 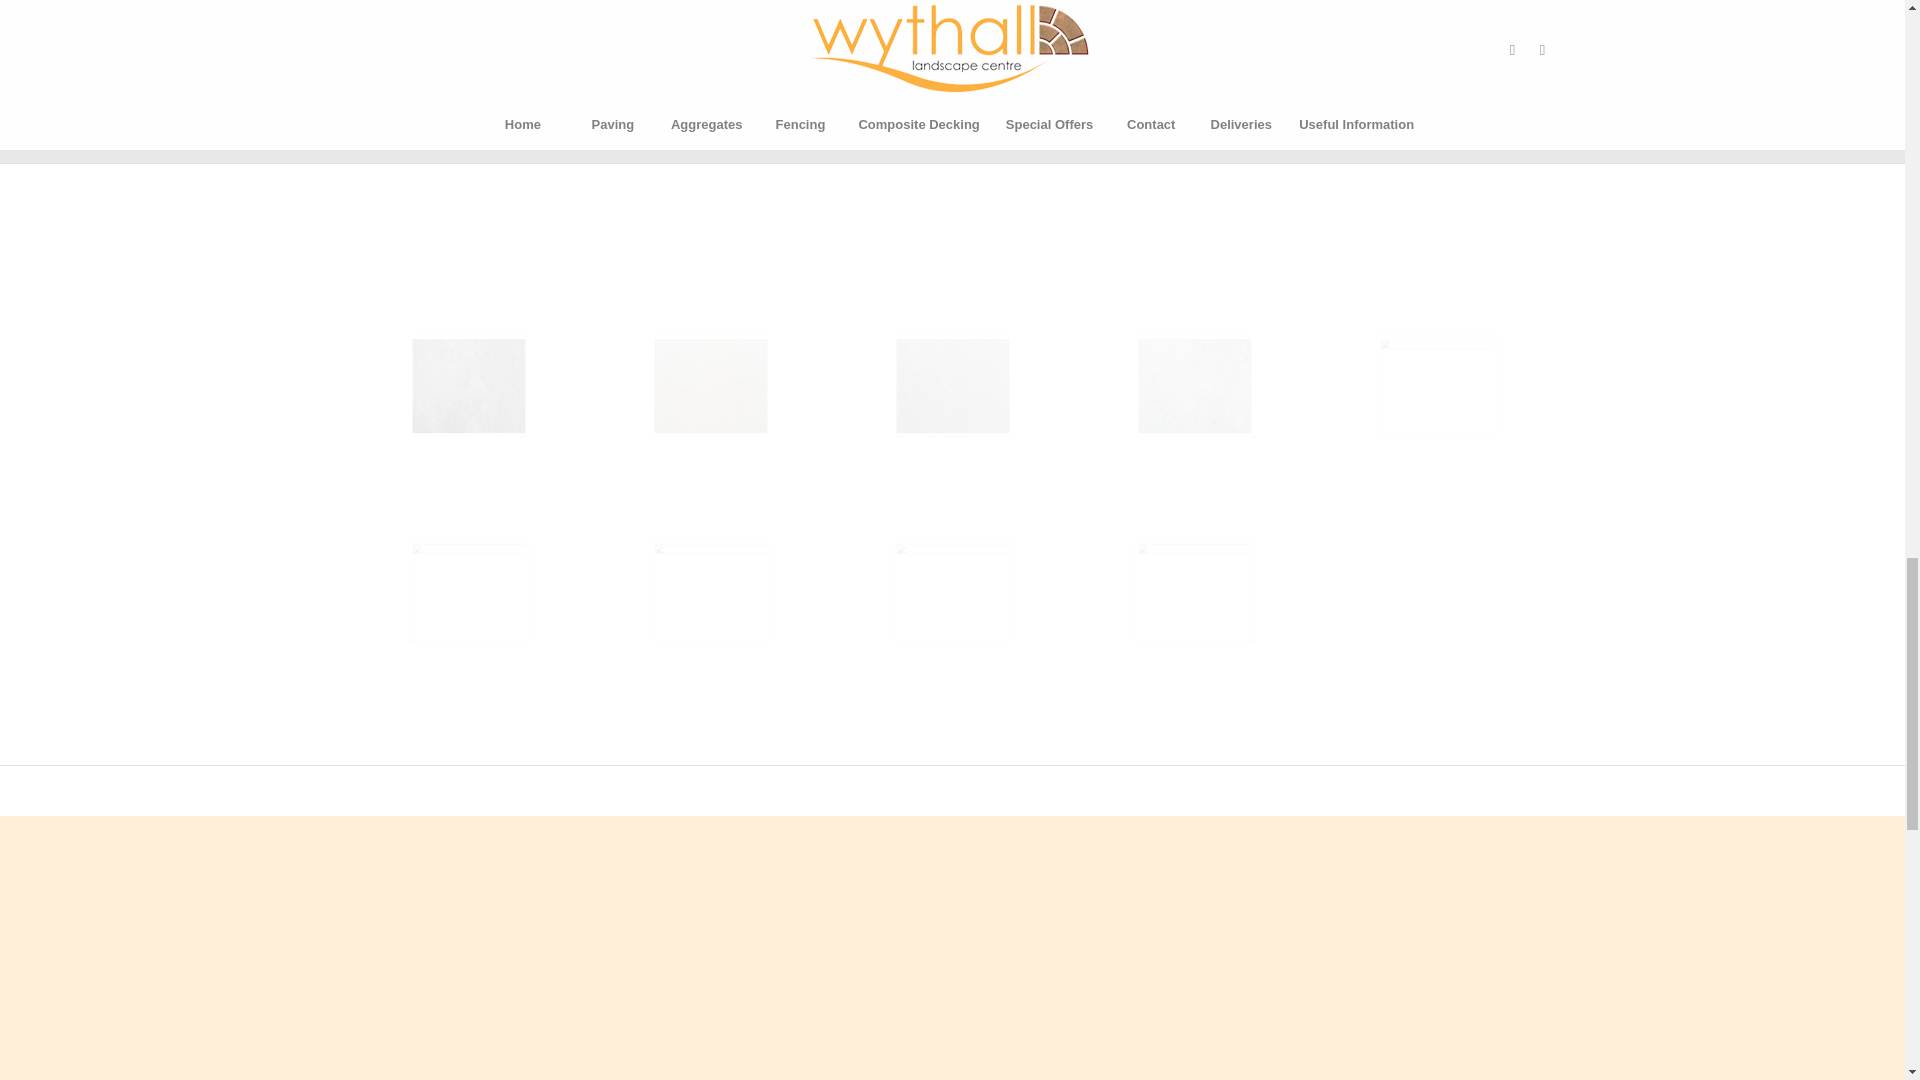 What do you see at coordinates (468, 386) in the screenshot?
I see `Landscape Anthracite` at bounding box center [468, 386].